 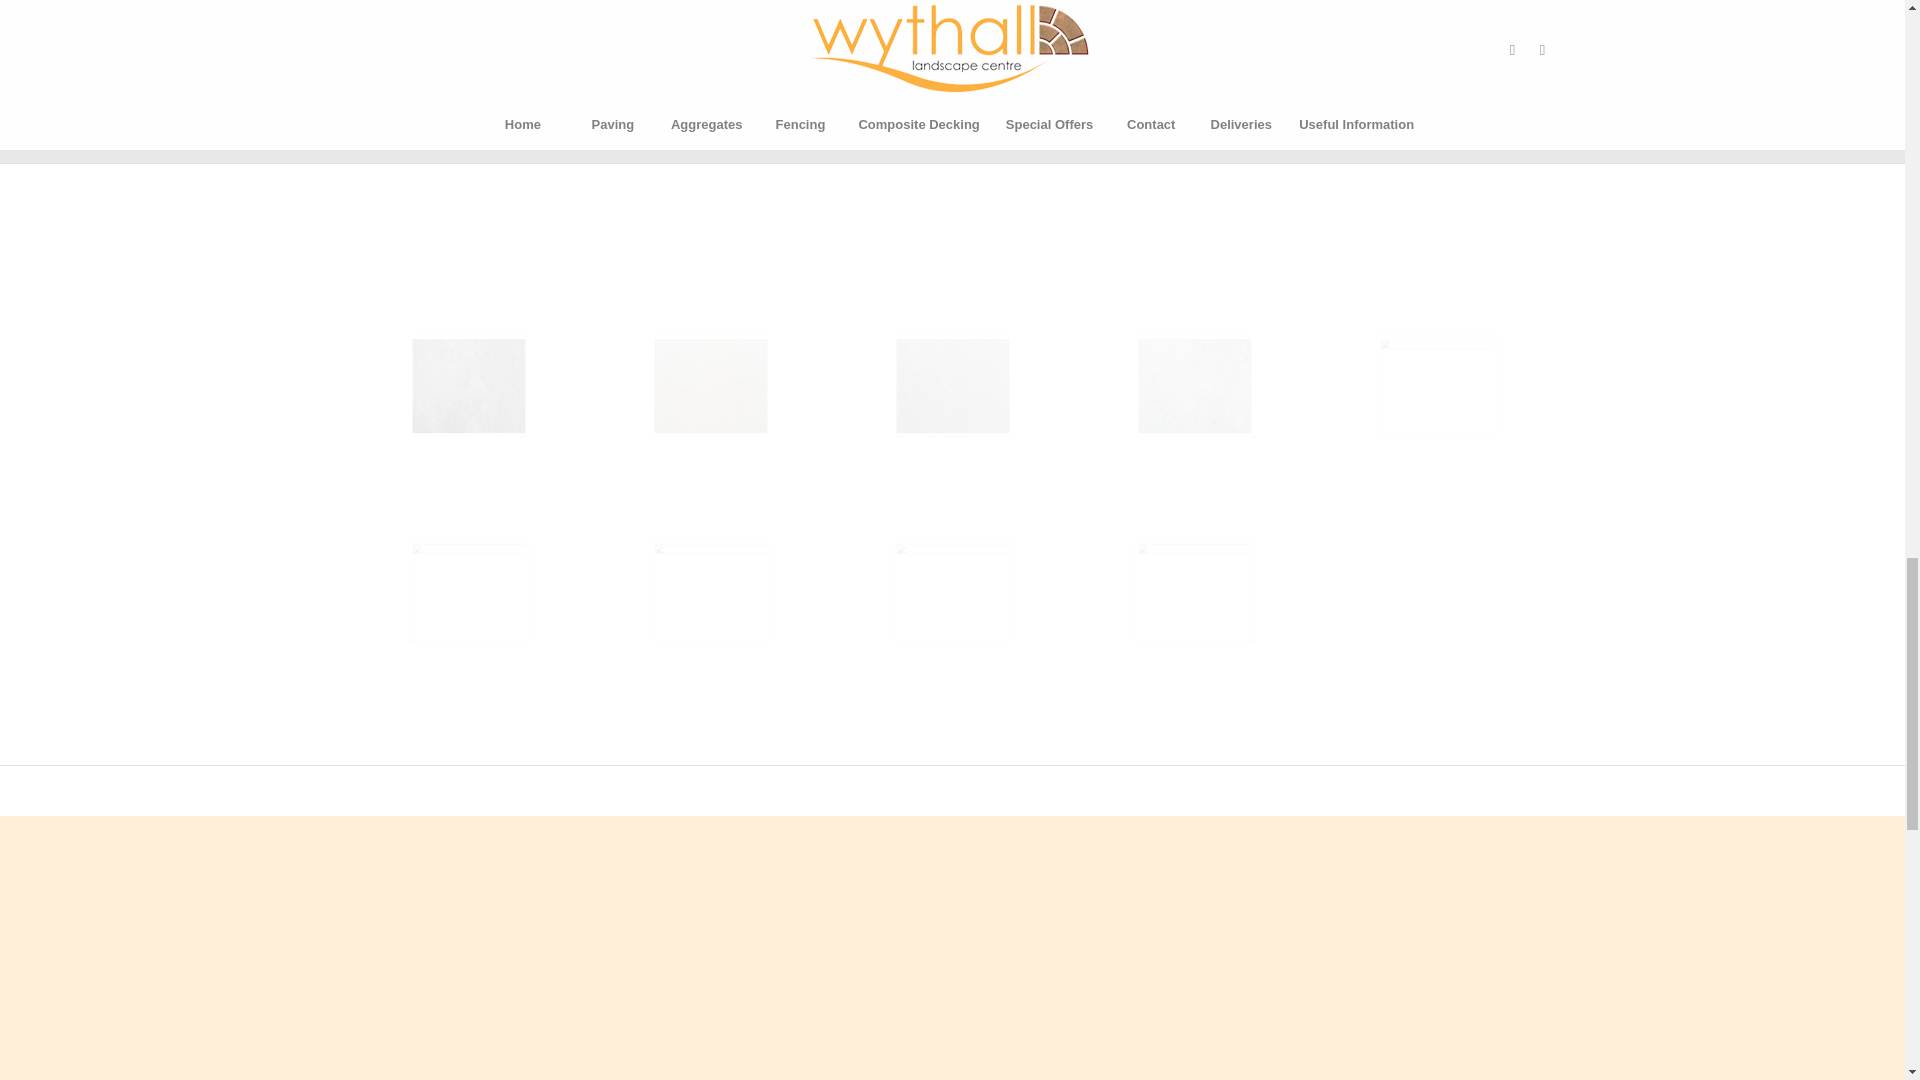 What do you see at coordinates (468, 386) in the screenshot?
I see `Landscape Anthracite` at bounding box center [468, 386].